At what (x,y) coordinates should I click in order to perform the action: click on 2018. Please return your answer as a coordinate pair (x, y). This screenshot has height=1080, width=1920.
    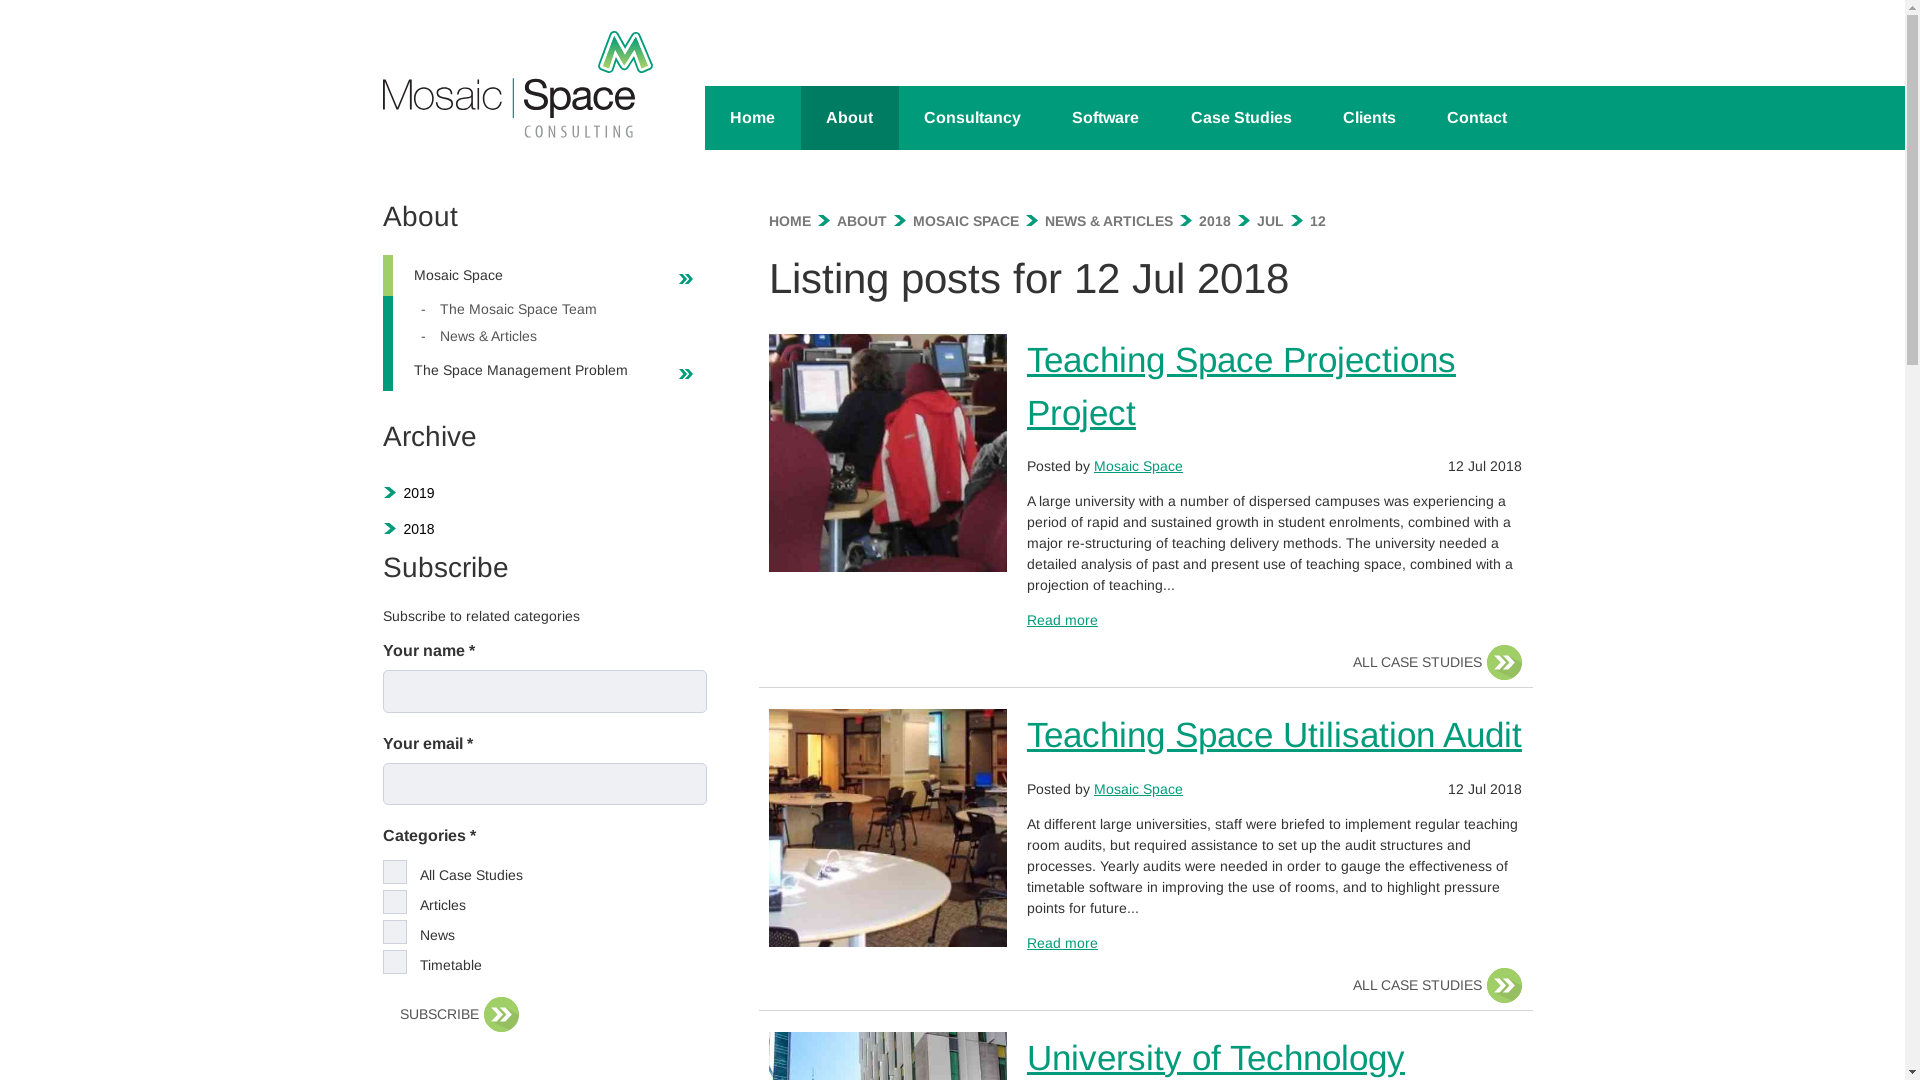
    Looking at the image, I should click on (418, 529).